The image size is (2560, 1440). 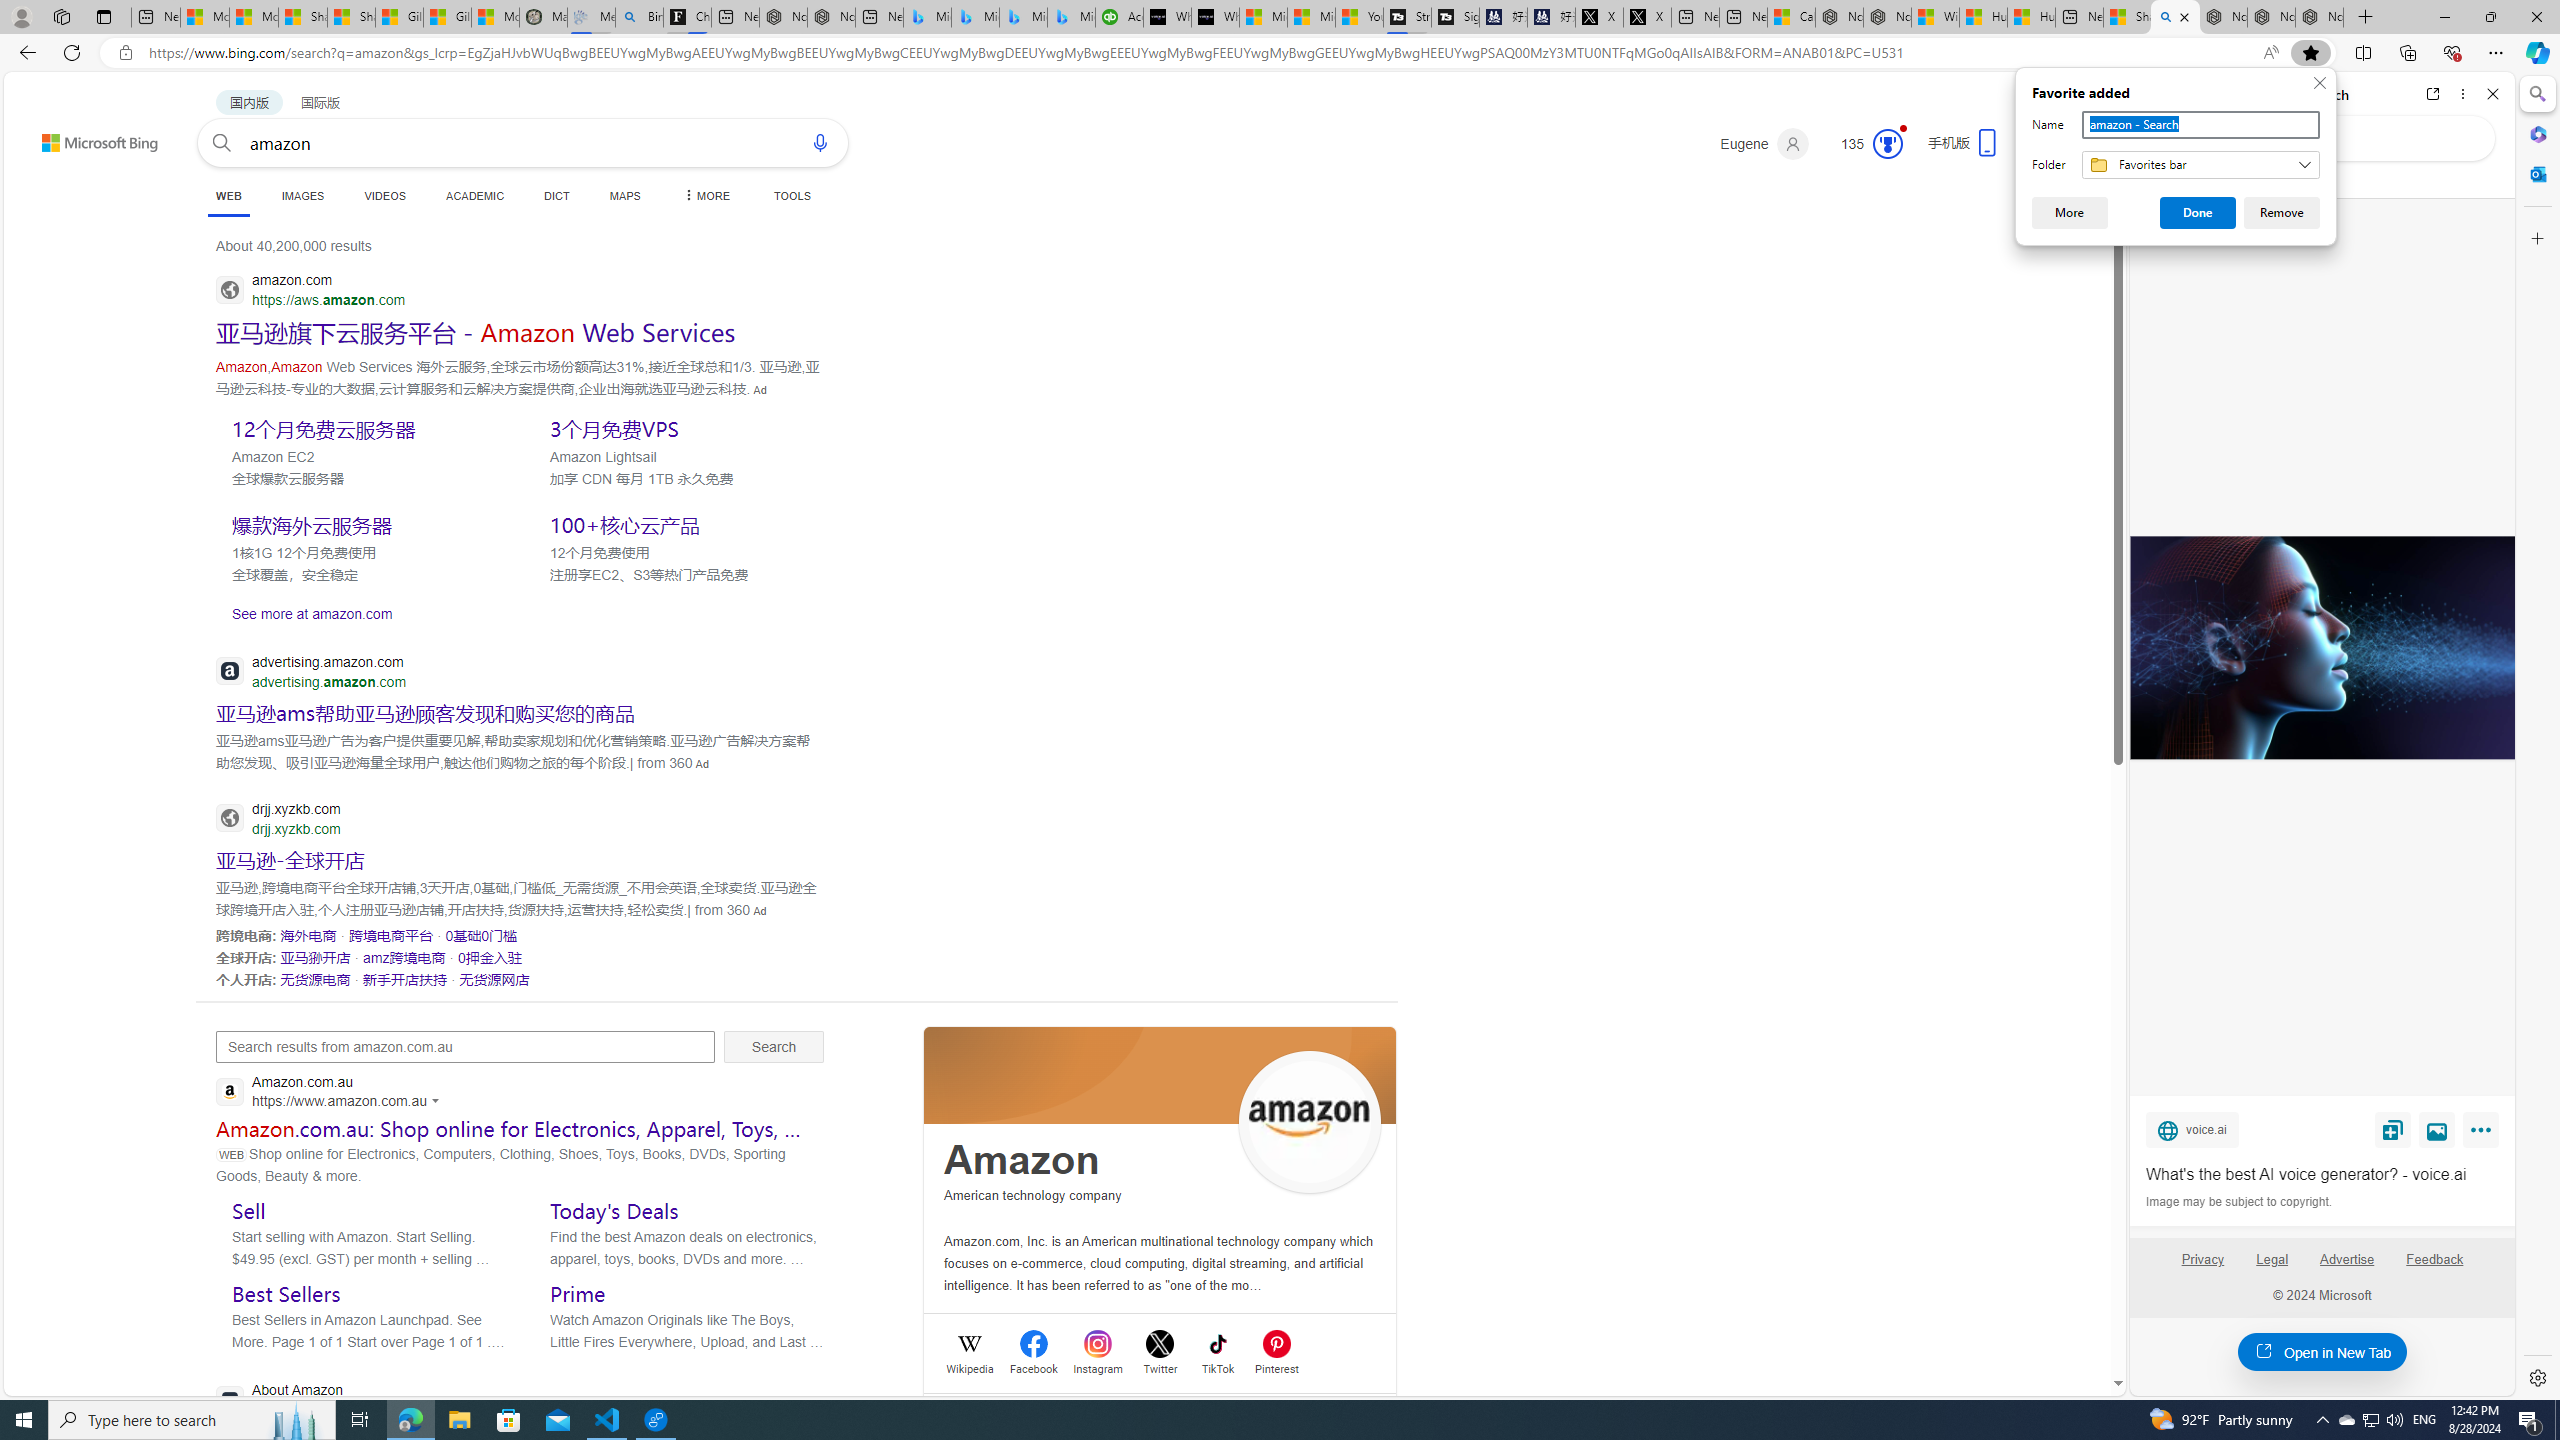 What do you see at coordinates (656, 1420) in the screenshot?
I see `SERP,5566` at bounding box center [656, 1420].